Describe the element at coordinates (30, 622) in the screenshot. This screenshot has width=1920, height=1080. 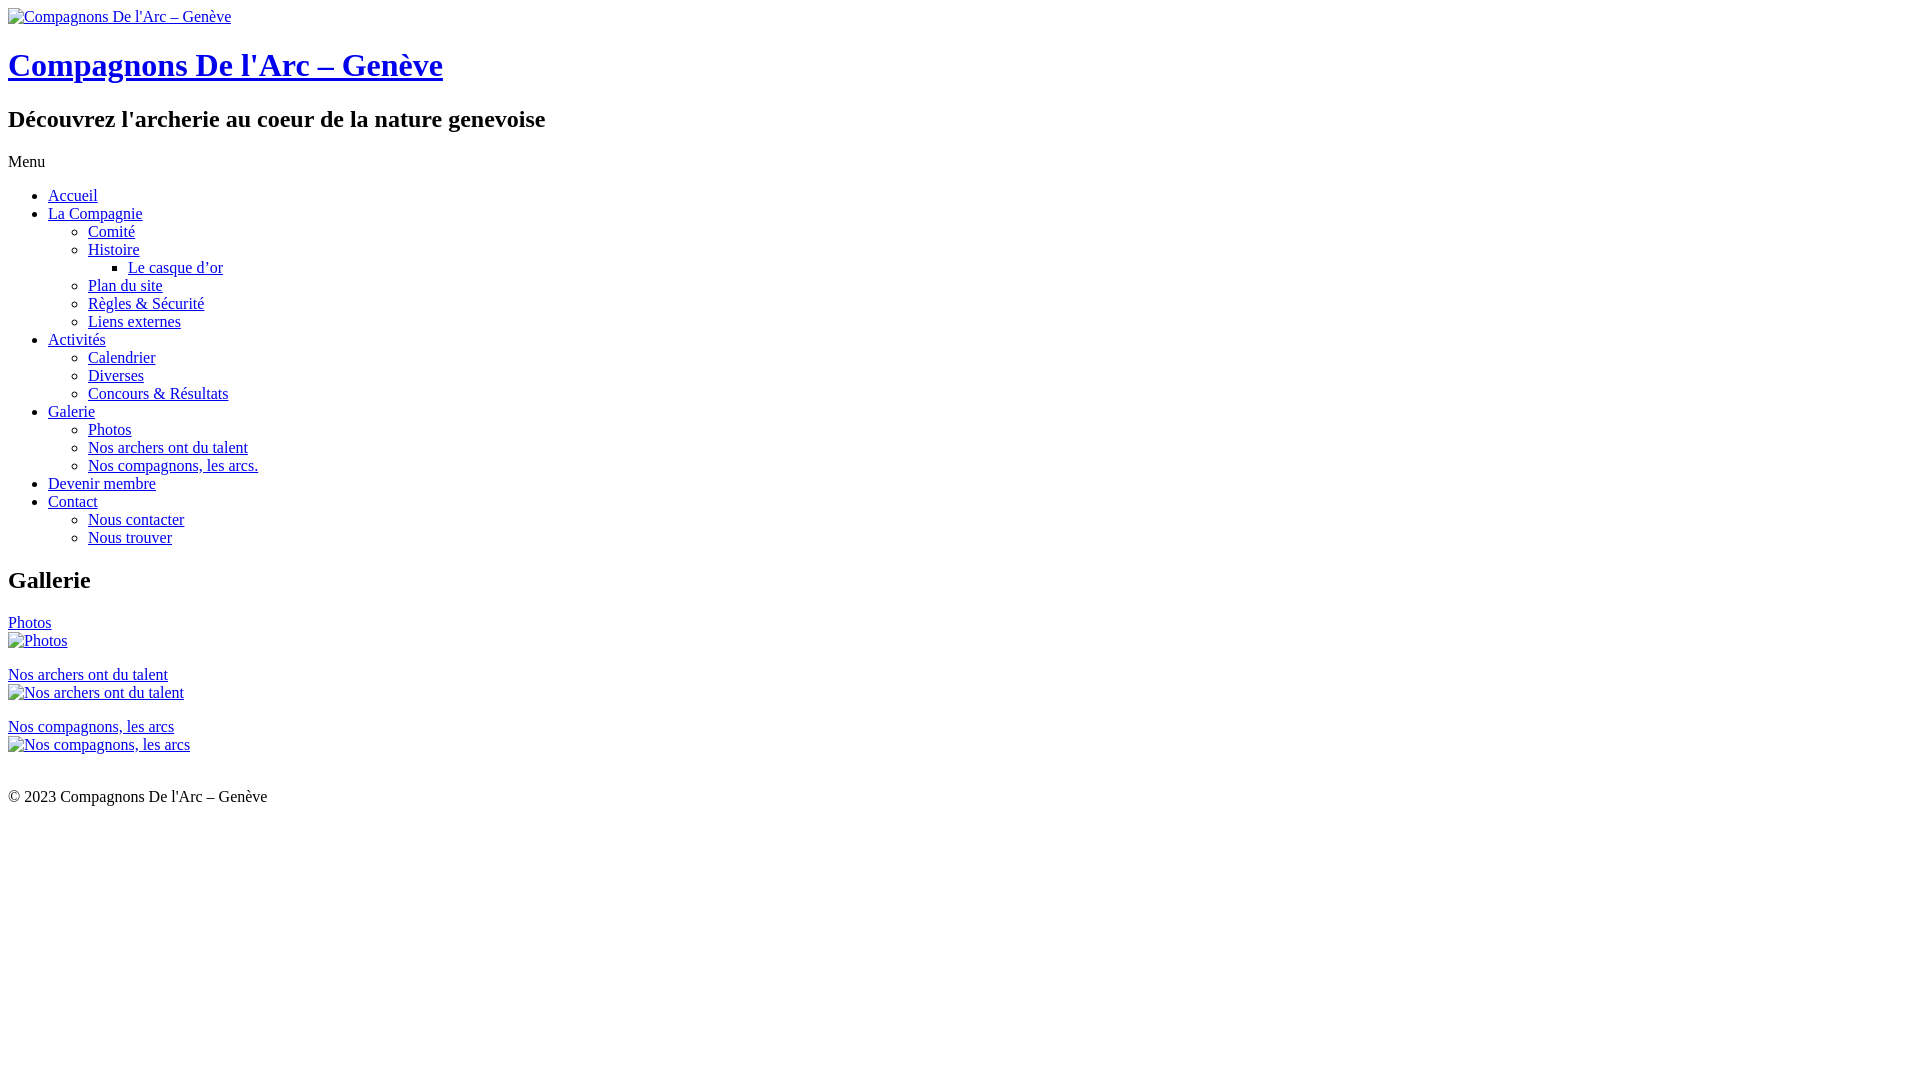
I see `Photos` at that location.